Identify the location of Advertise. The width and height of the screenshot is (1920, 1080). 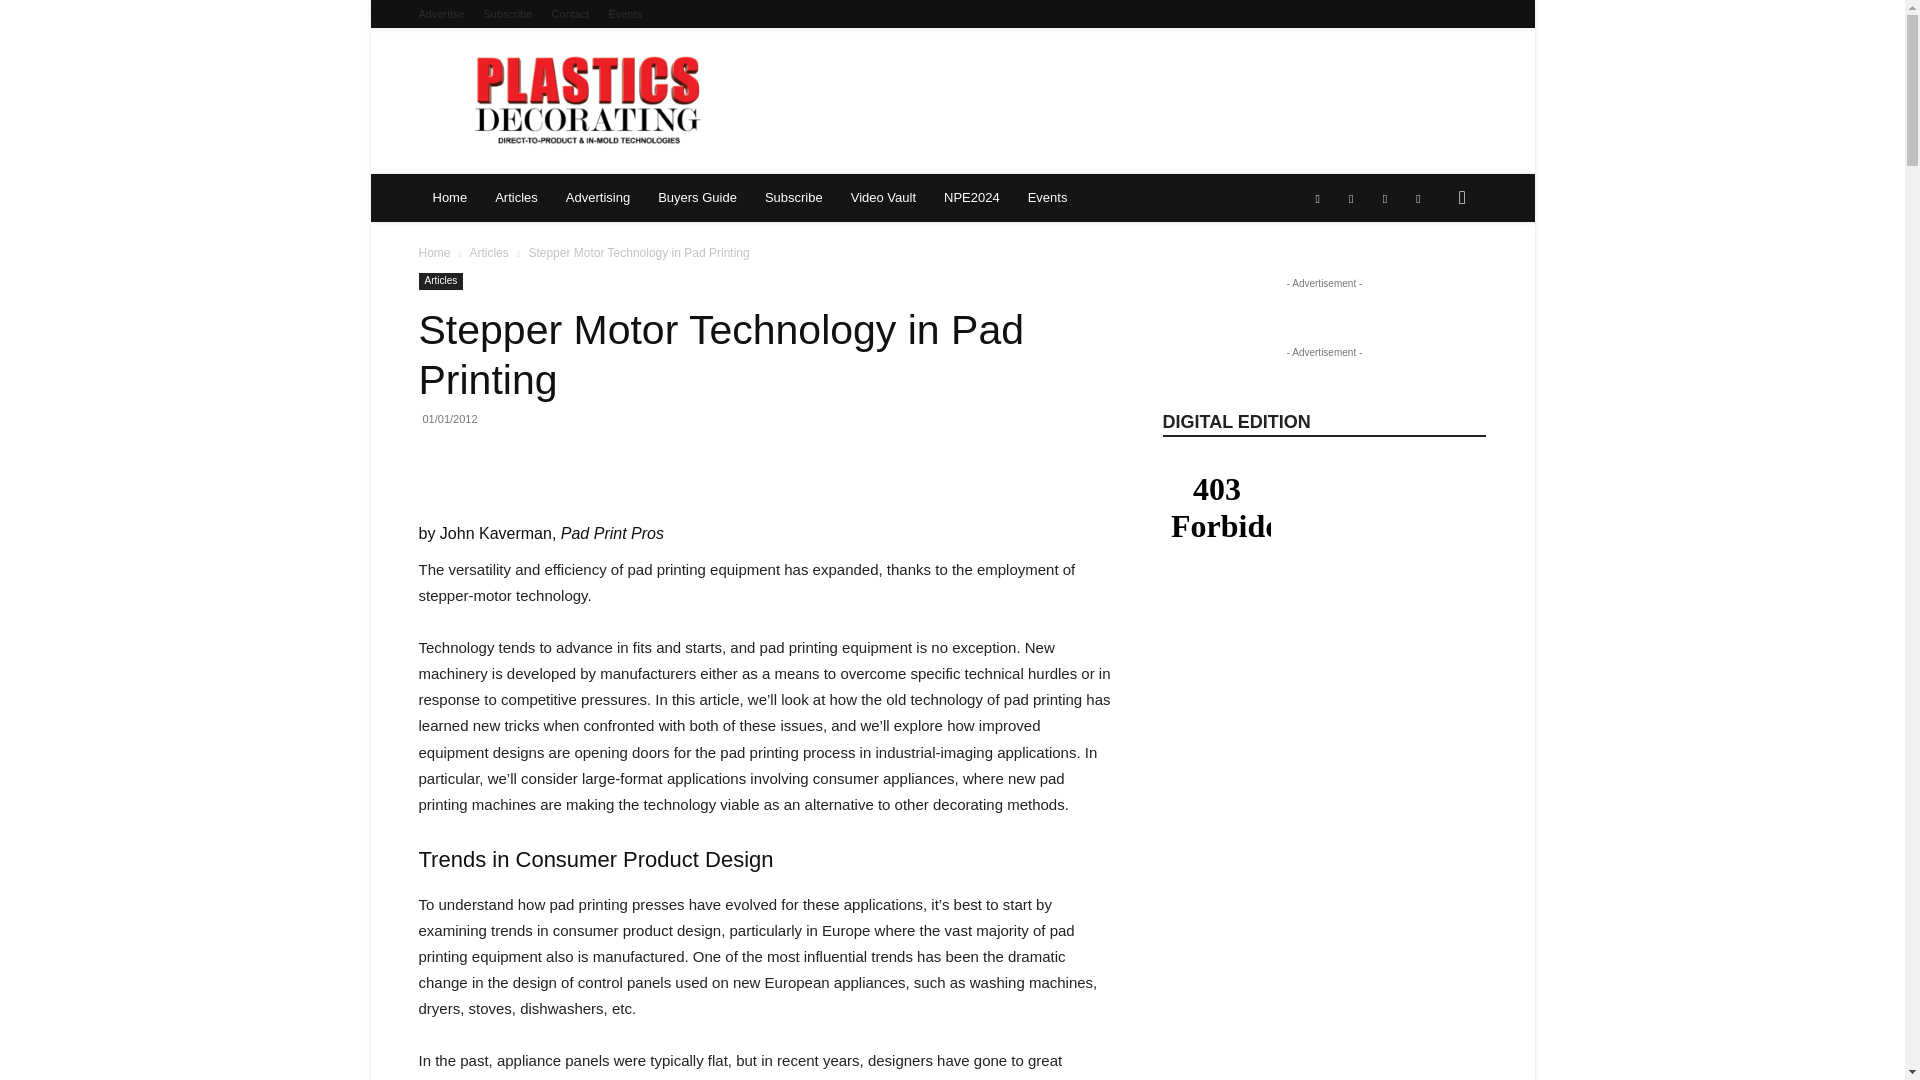
(441, 14).